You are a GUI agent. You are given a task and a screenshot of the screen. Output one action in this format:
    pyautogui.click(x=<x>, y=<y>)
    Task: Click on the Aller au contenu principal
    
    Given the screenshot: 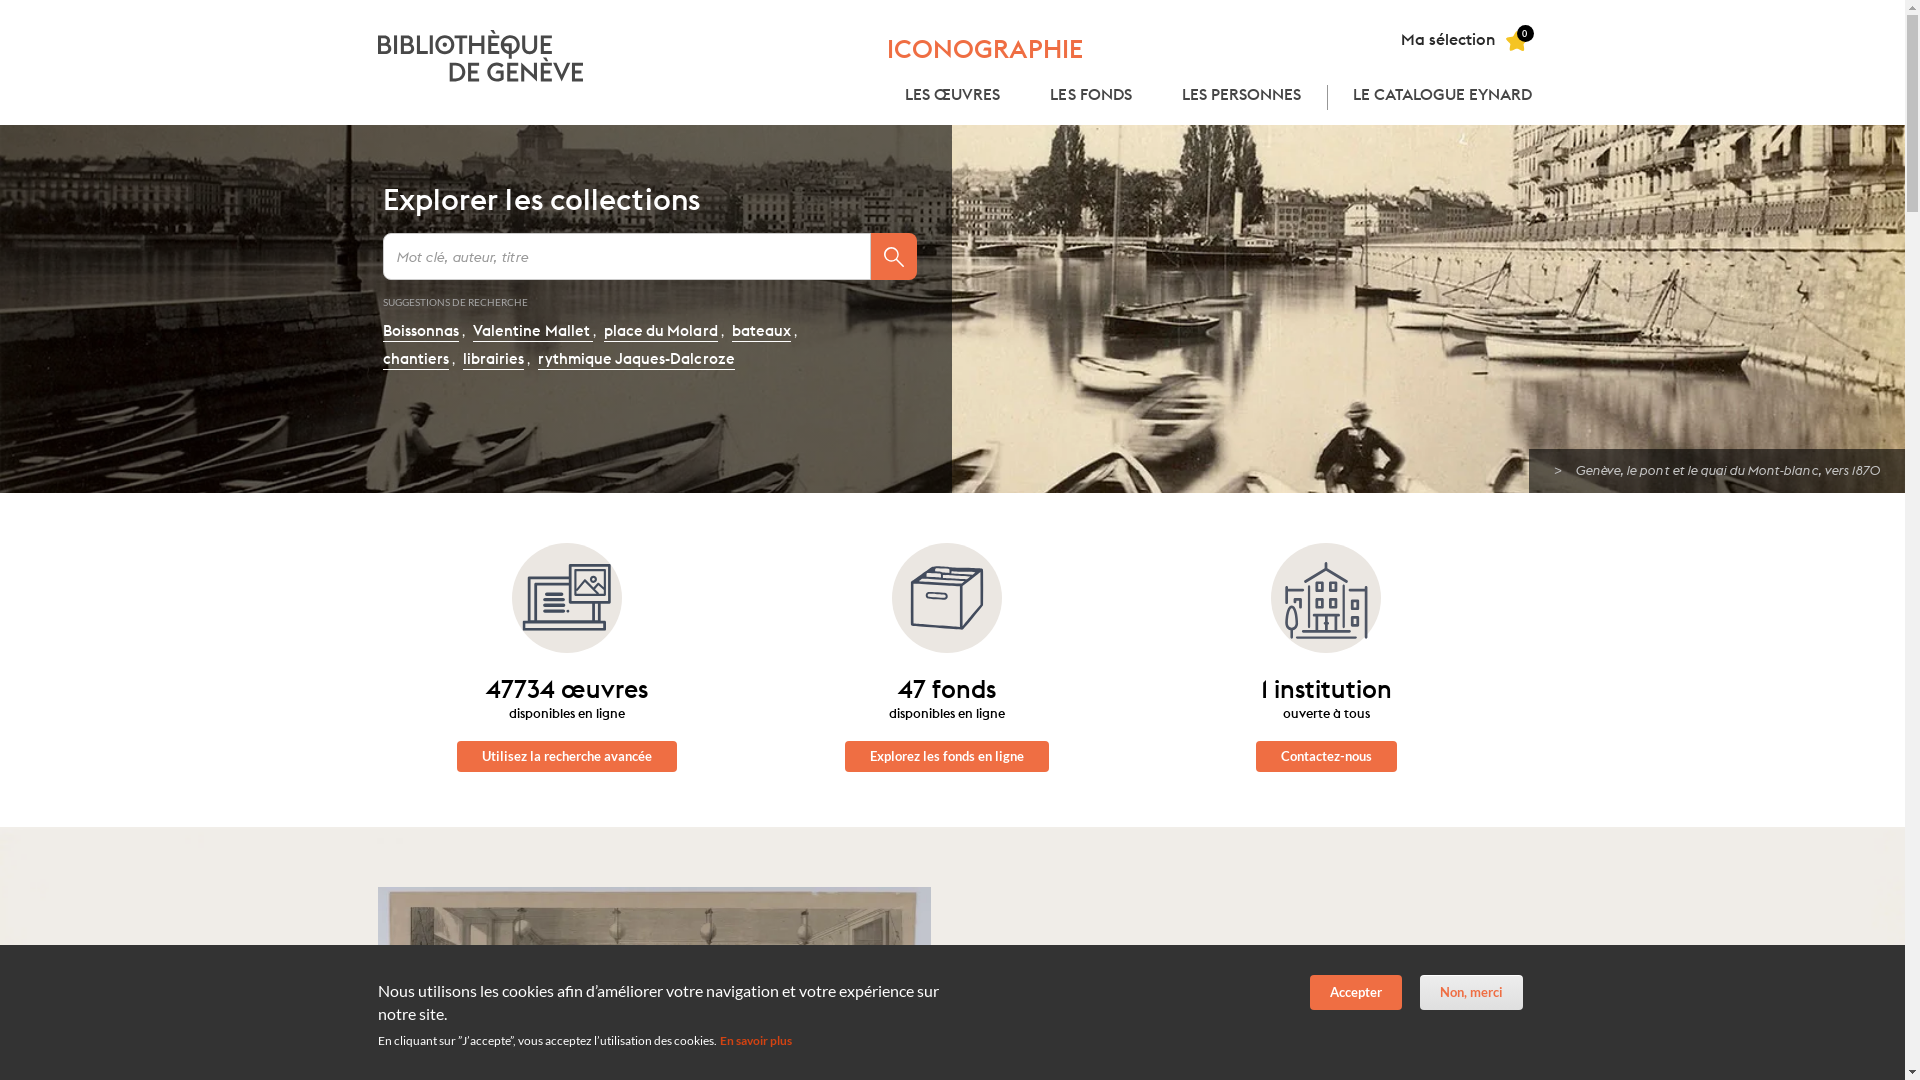 What is the action you would take?
    pyautogui.click(x=0, y=0)
    